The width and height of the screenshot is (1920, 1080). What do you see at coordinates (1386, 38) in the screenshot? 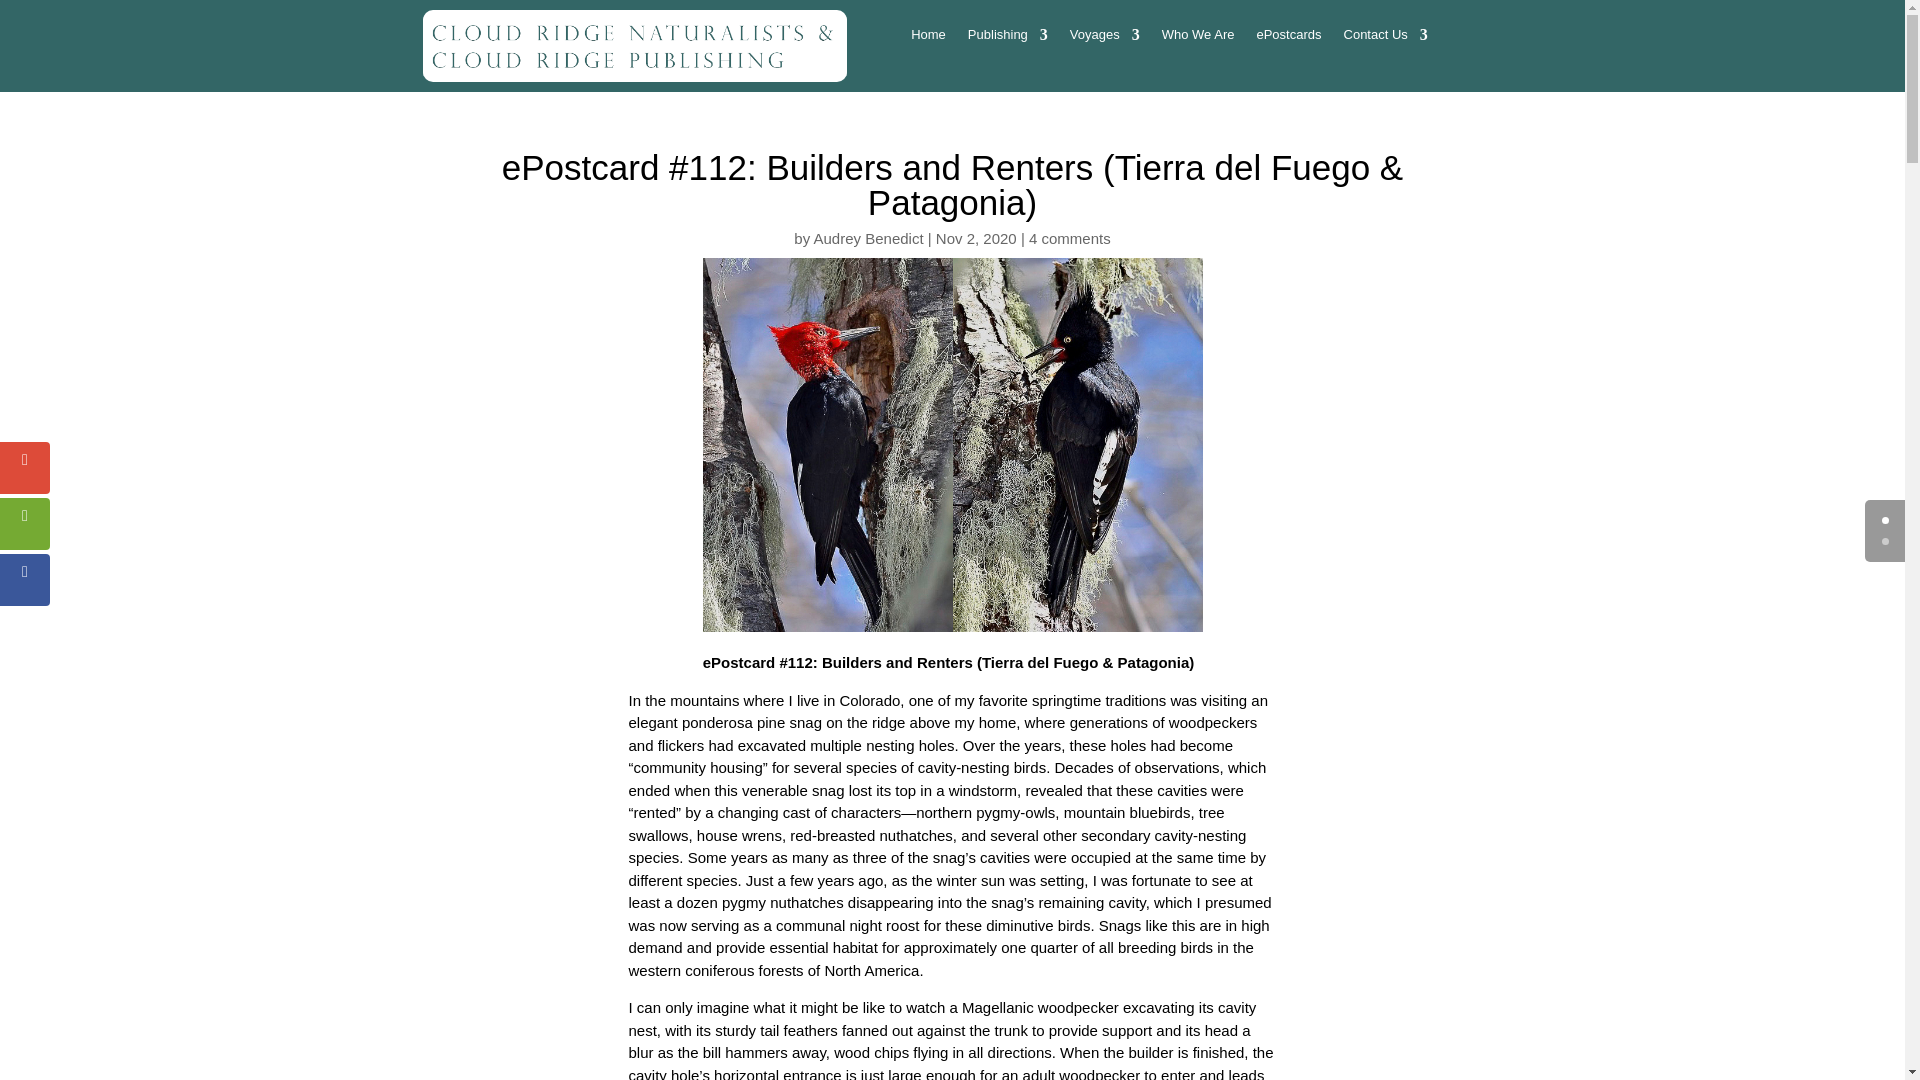
I see `Contact Us` at bounding box center [1386, 38].